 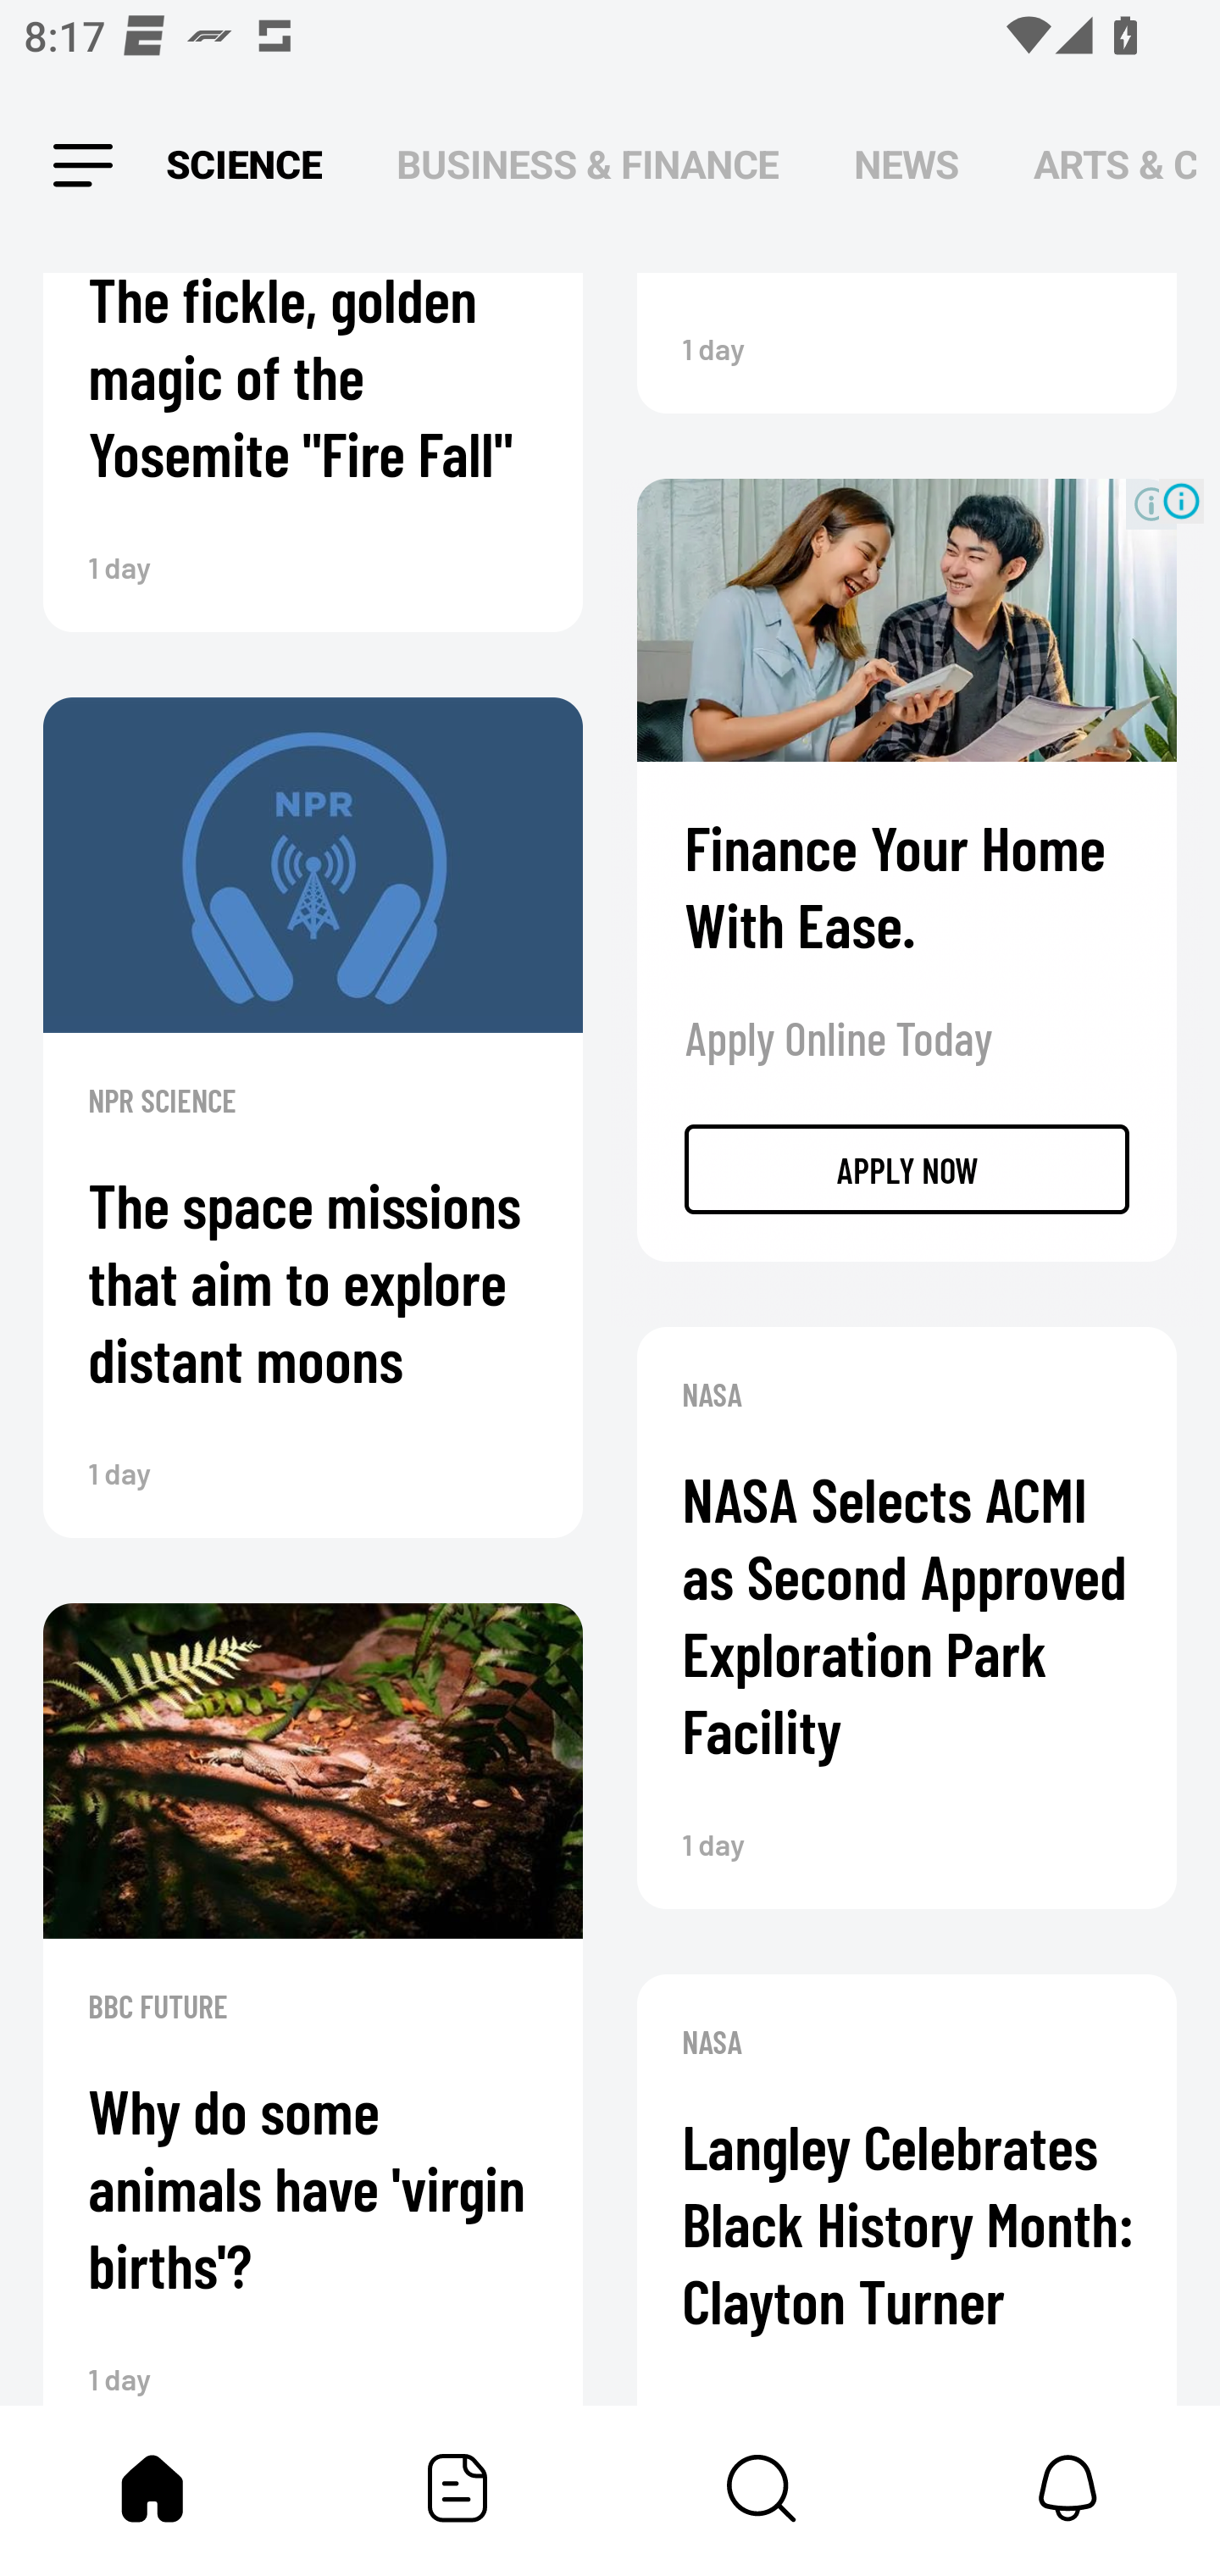 What do you see at coordinates (1115, 166) in the screenshot?
I see `ARTS & CULTURE` at bounding box center [1115, 166].